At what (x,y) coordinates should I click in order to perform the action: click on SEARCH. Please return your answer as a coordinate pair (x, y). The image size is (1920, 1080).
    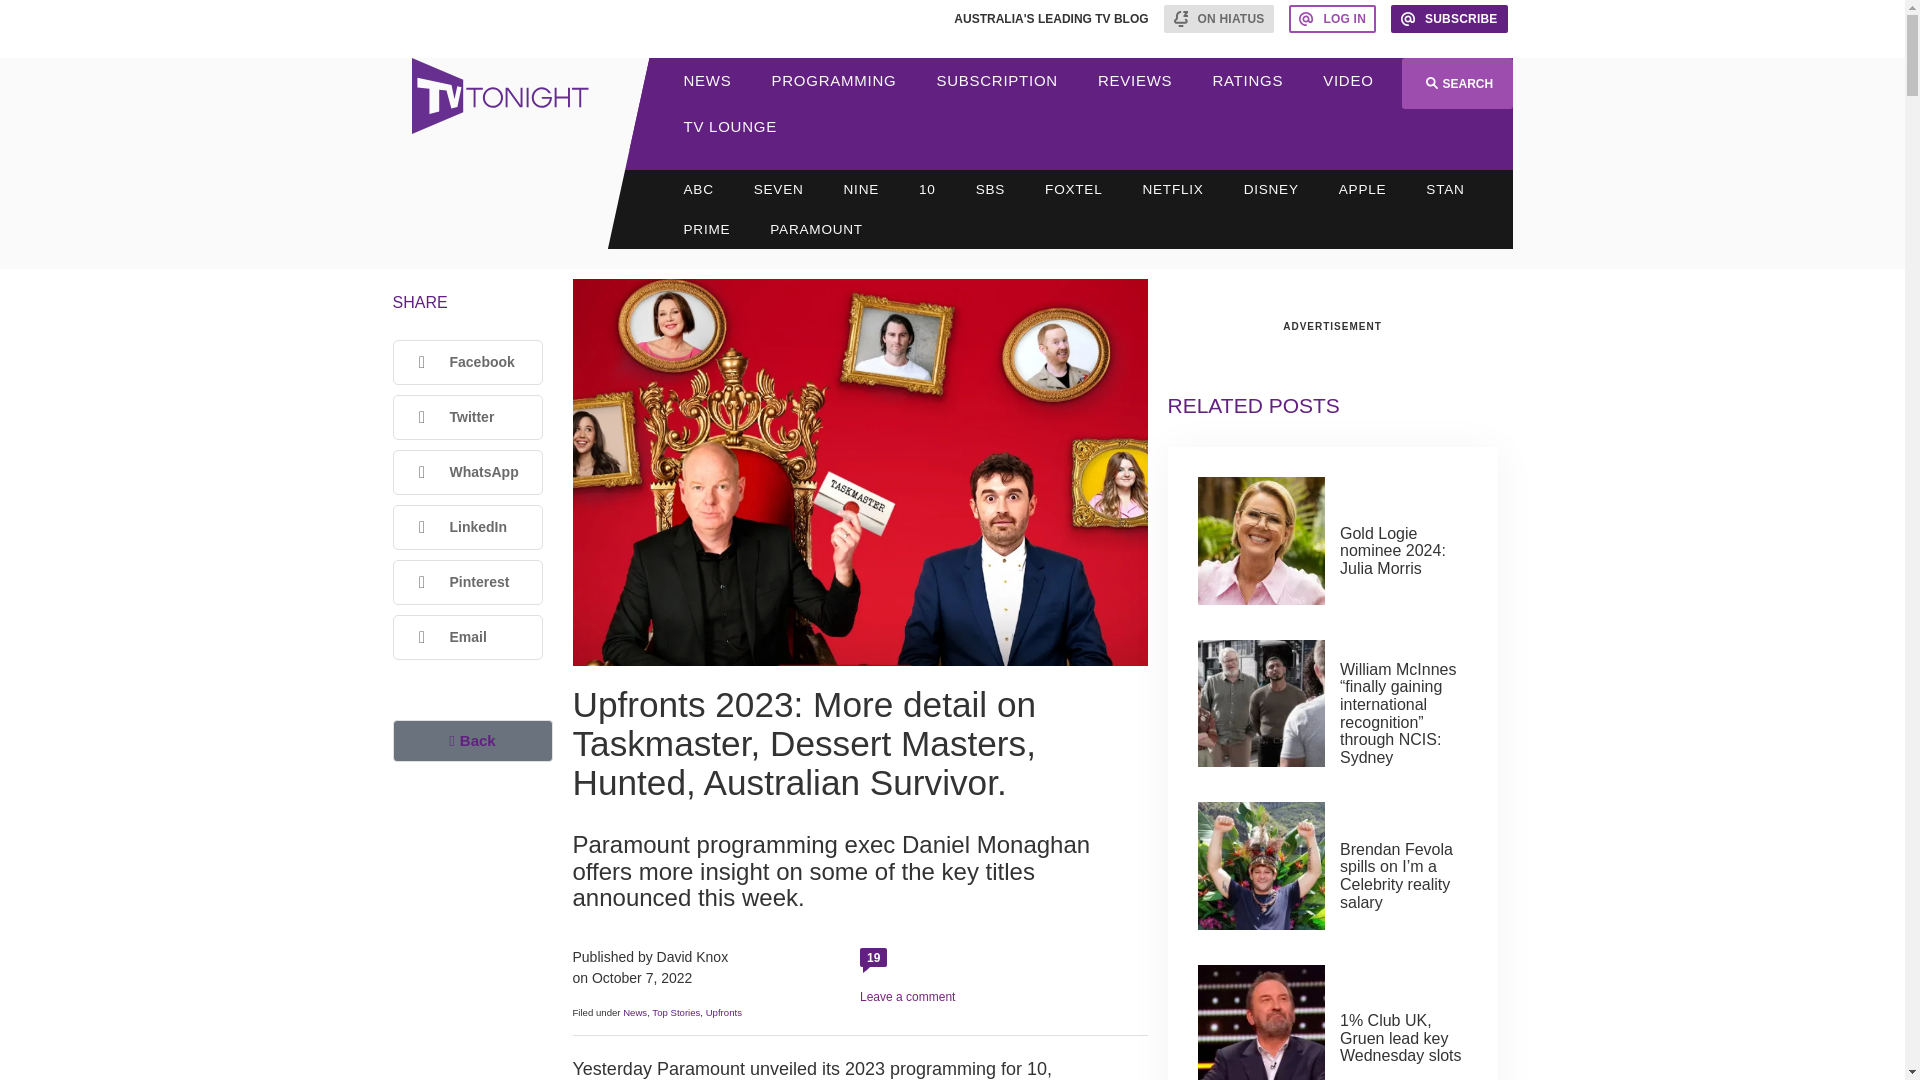
    Looking at the image, I should click on (1456, 84).